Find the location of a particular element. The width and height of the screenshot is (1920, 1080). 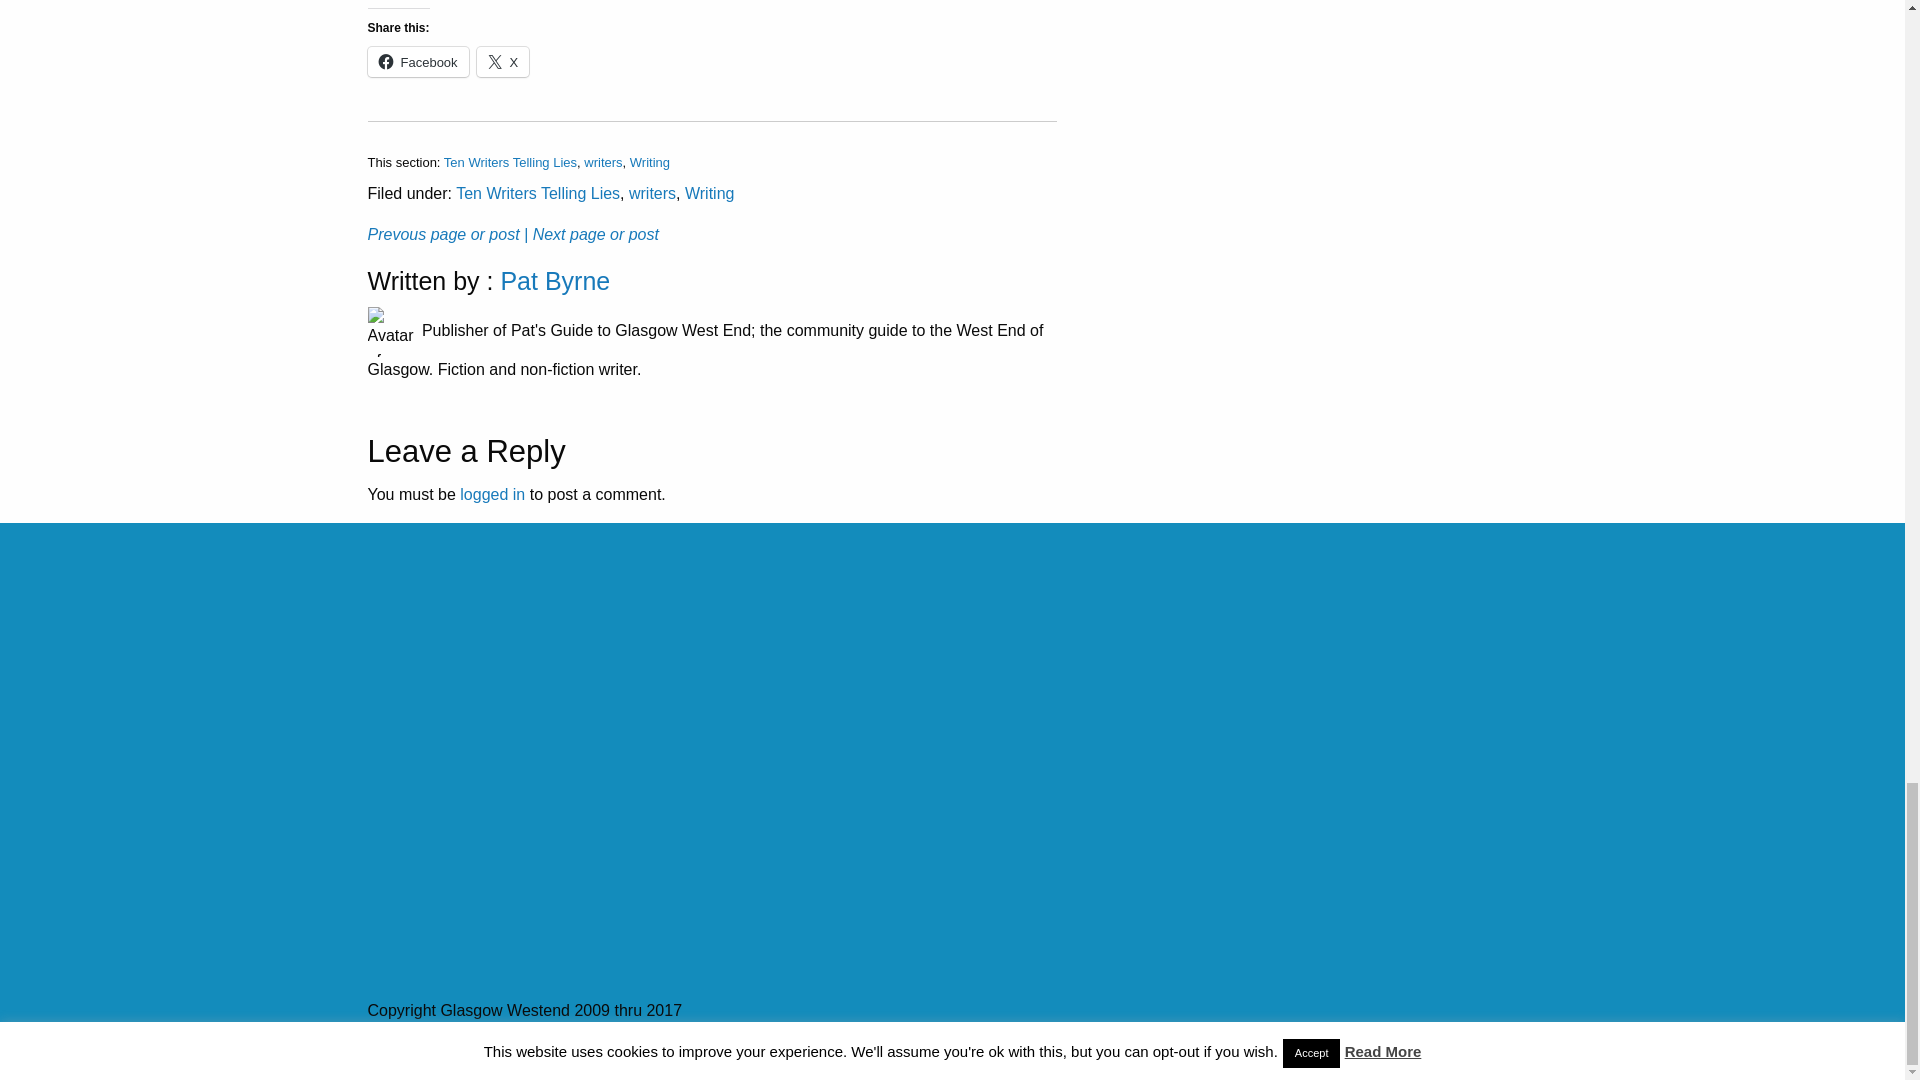

Facebook is located at coordinates (418, 62).